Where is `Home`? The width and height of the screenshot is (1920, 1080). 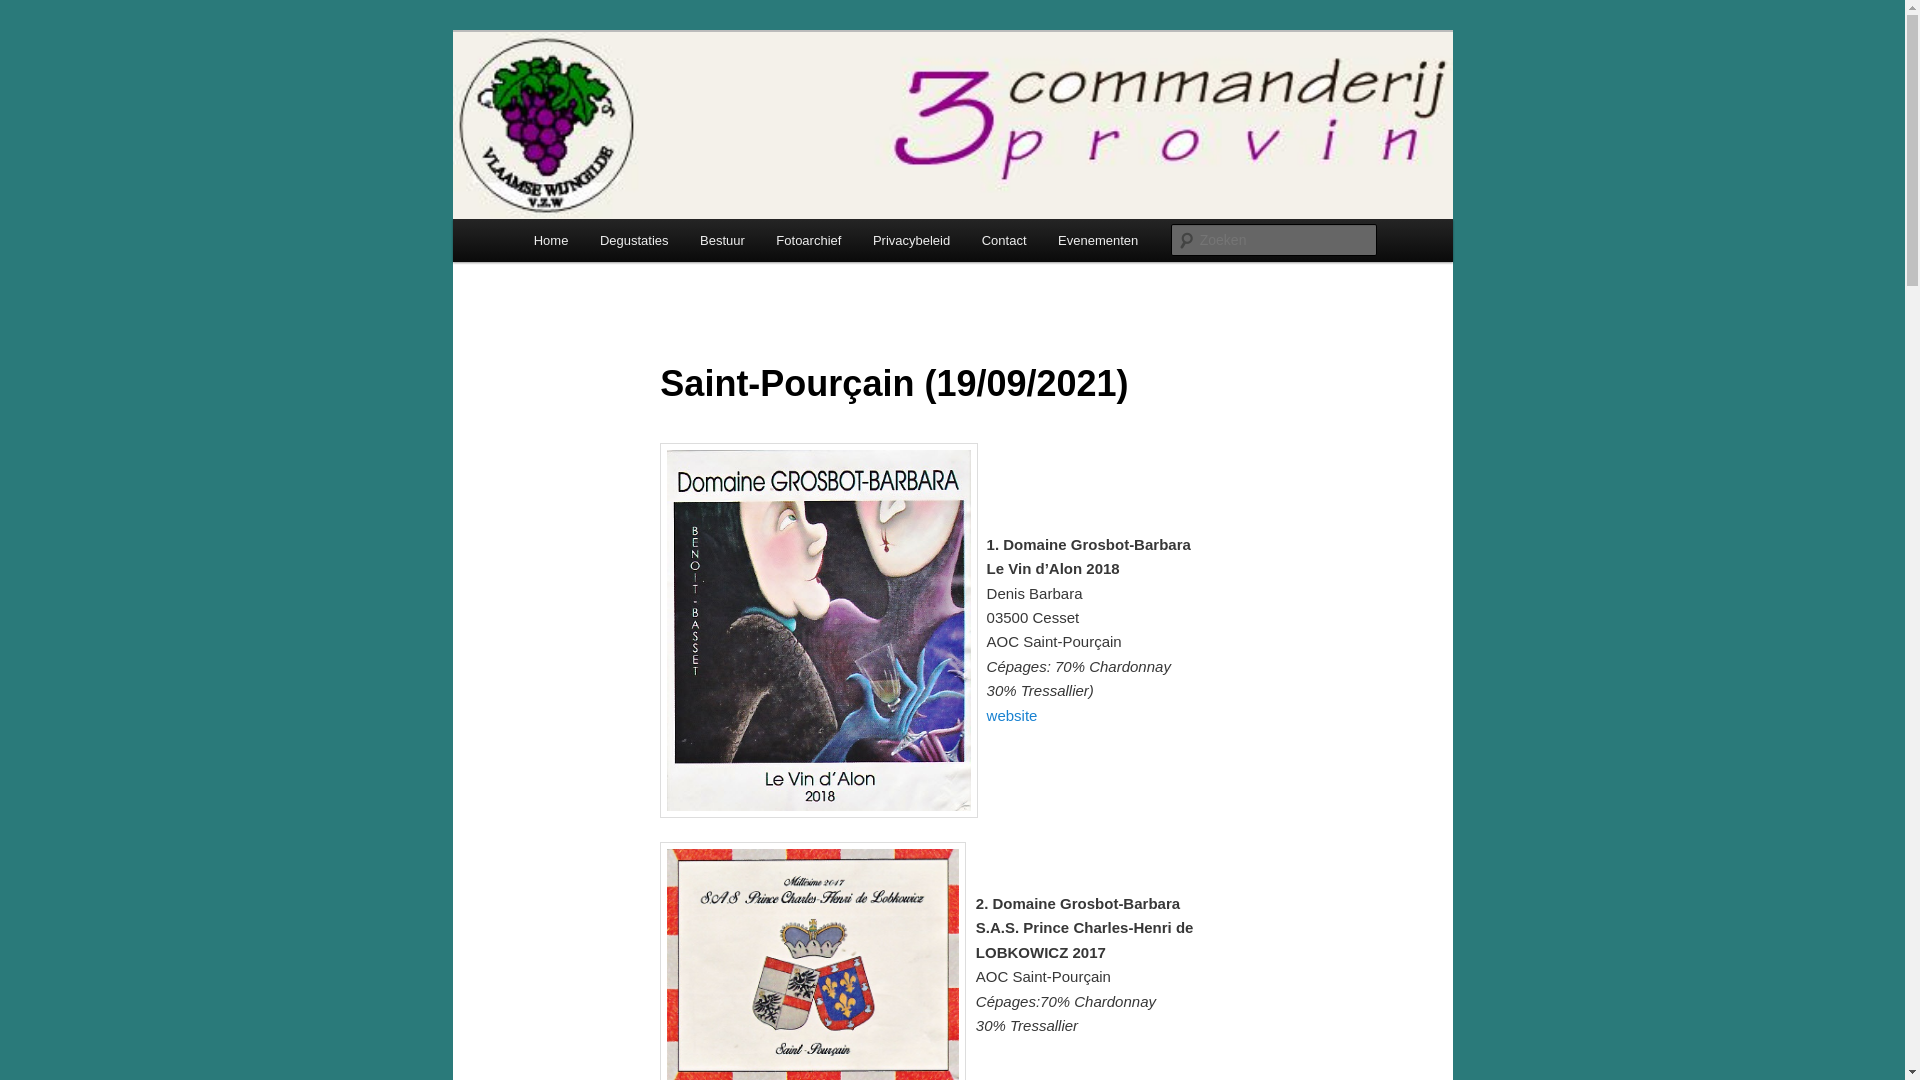 Home is located at coordinates (551, 240).